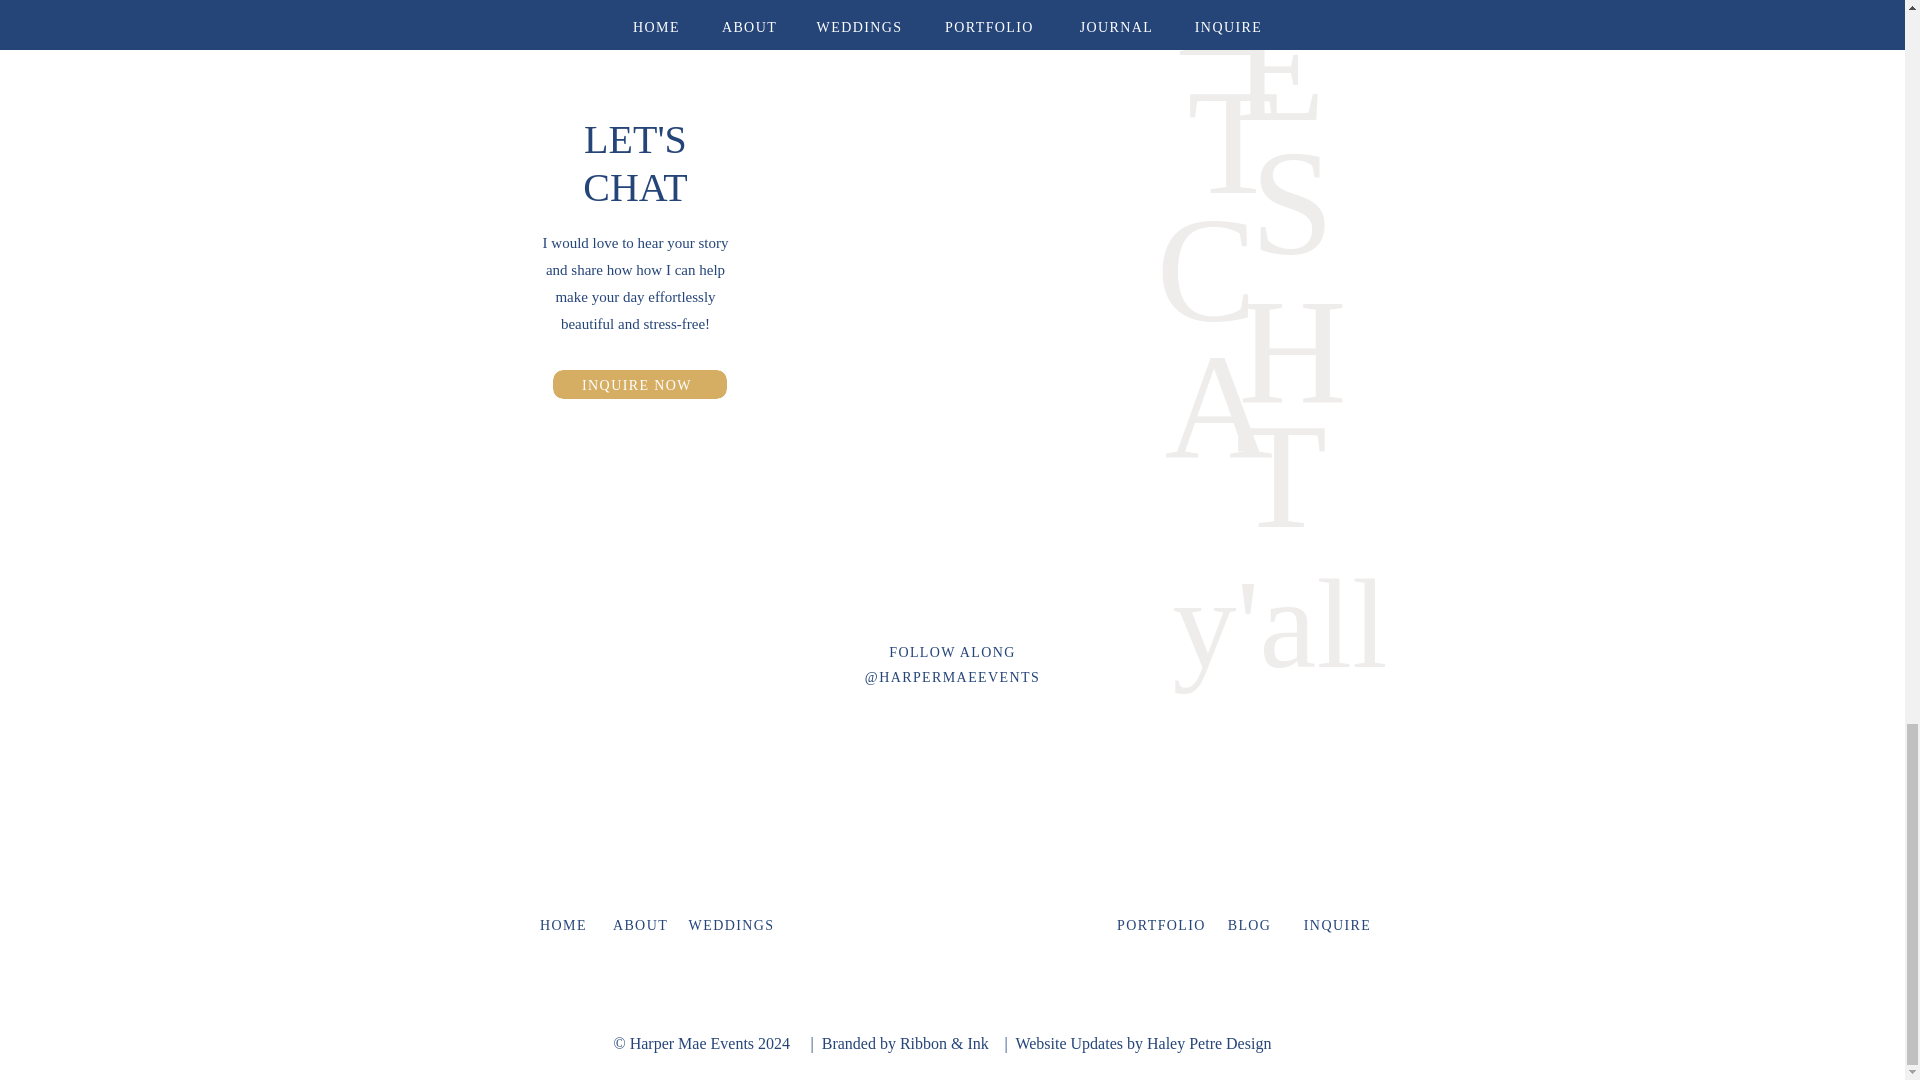 This screenshot has width=1920, height=1080. I want to click on WEDDINGS, so click(731, 922).